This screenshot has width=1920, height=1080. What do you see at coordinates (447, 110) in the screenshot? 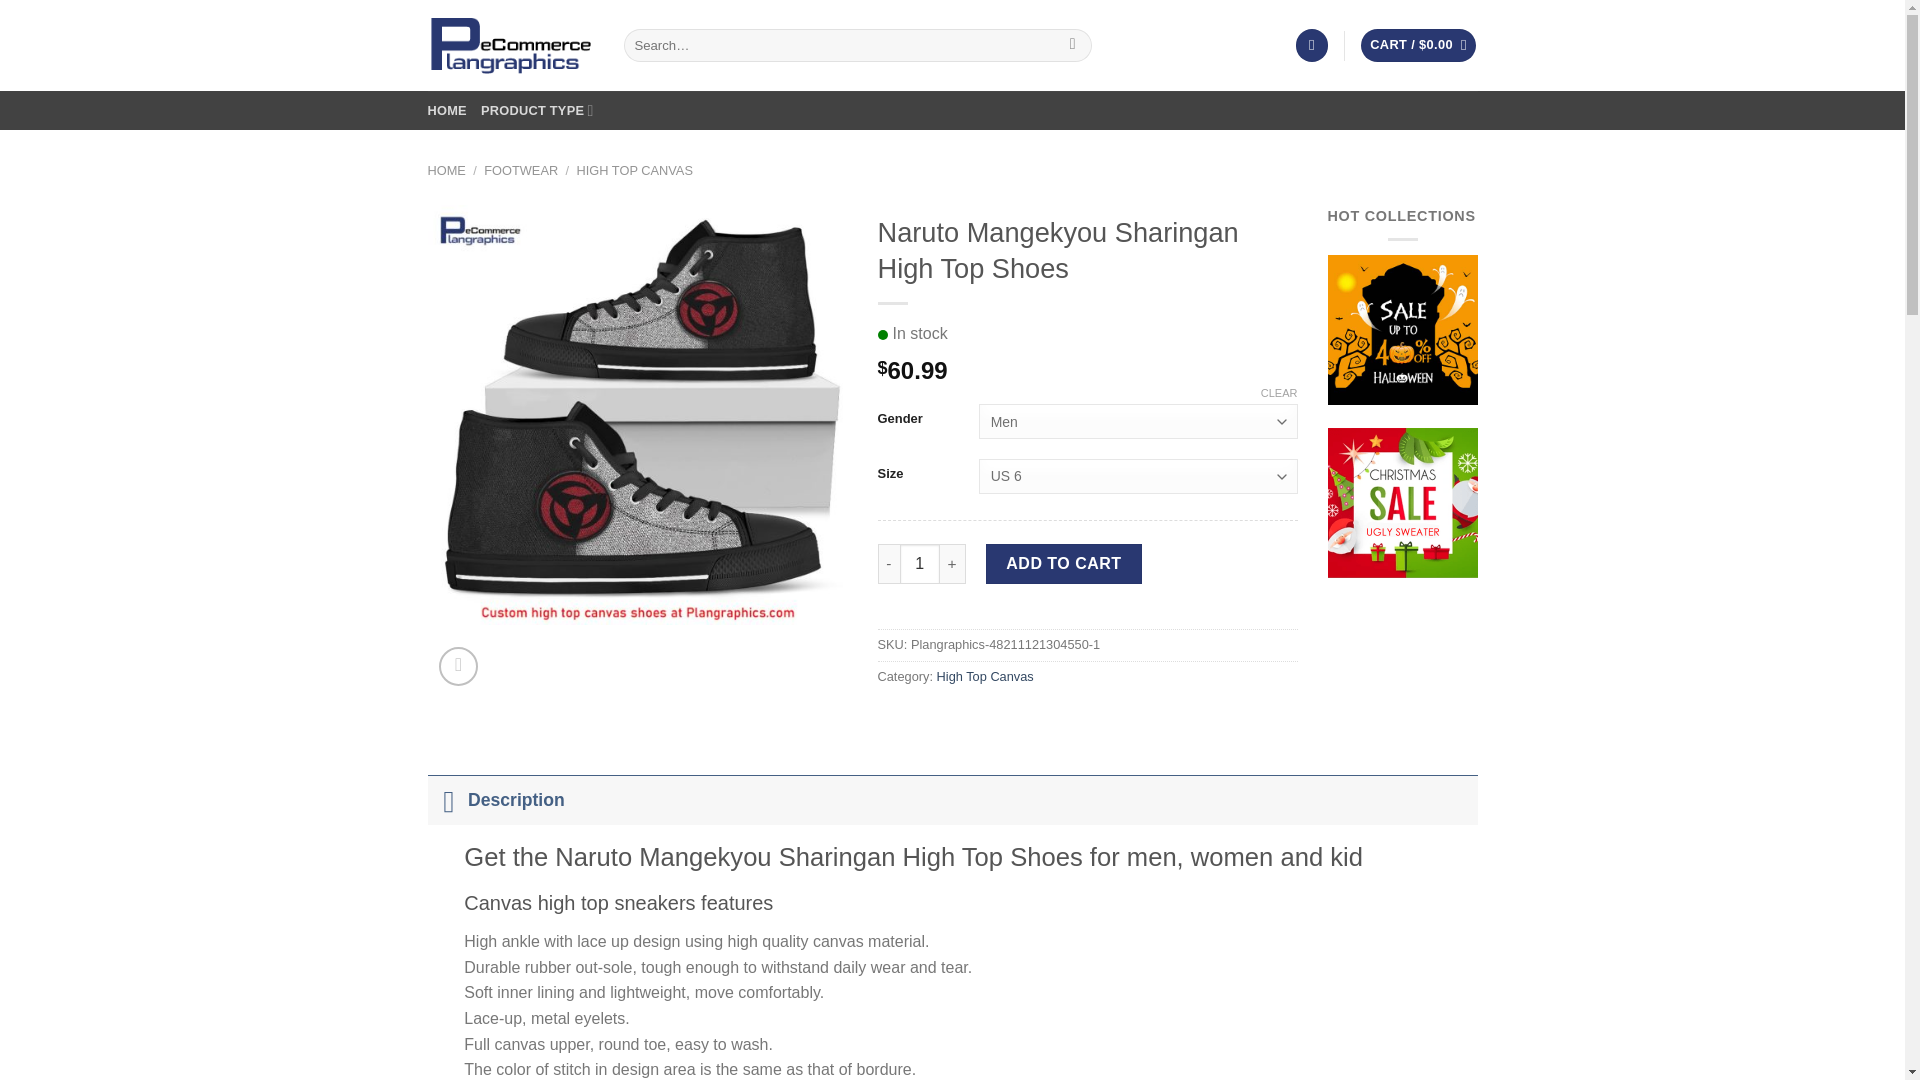
I see `HOME` at bounding box center [447, 110].